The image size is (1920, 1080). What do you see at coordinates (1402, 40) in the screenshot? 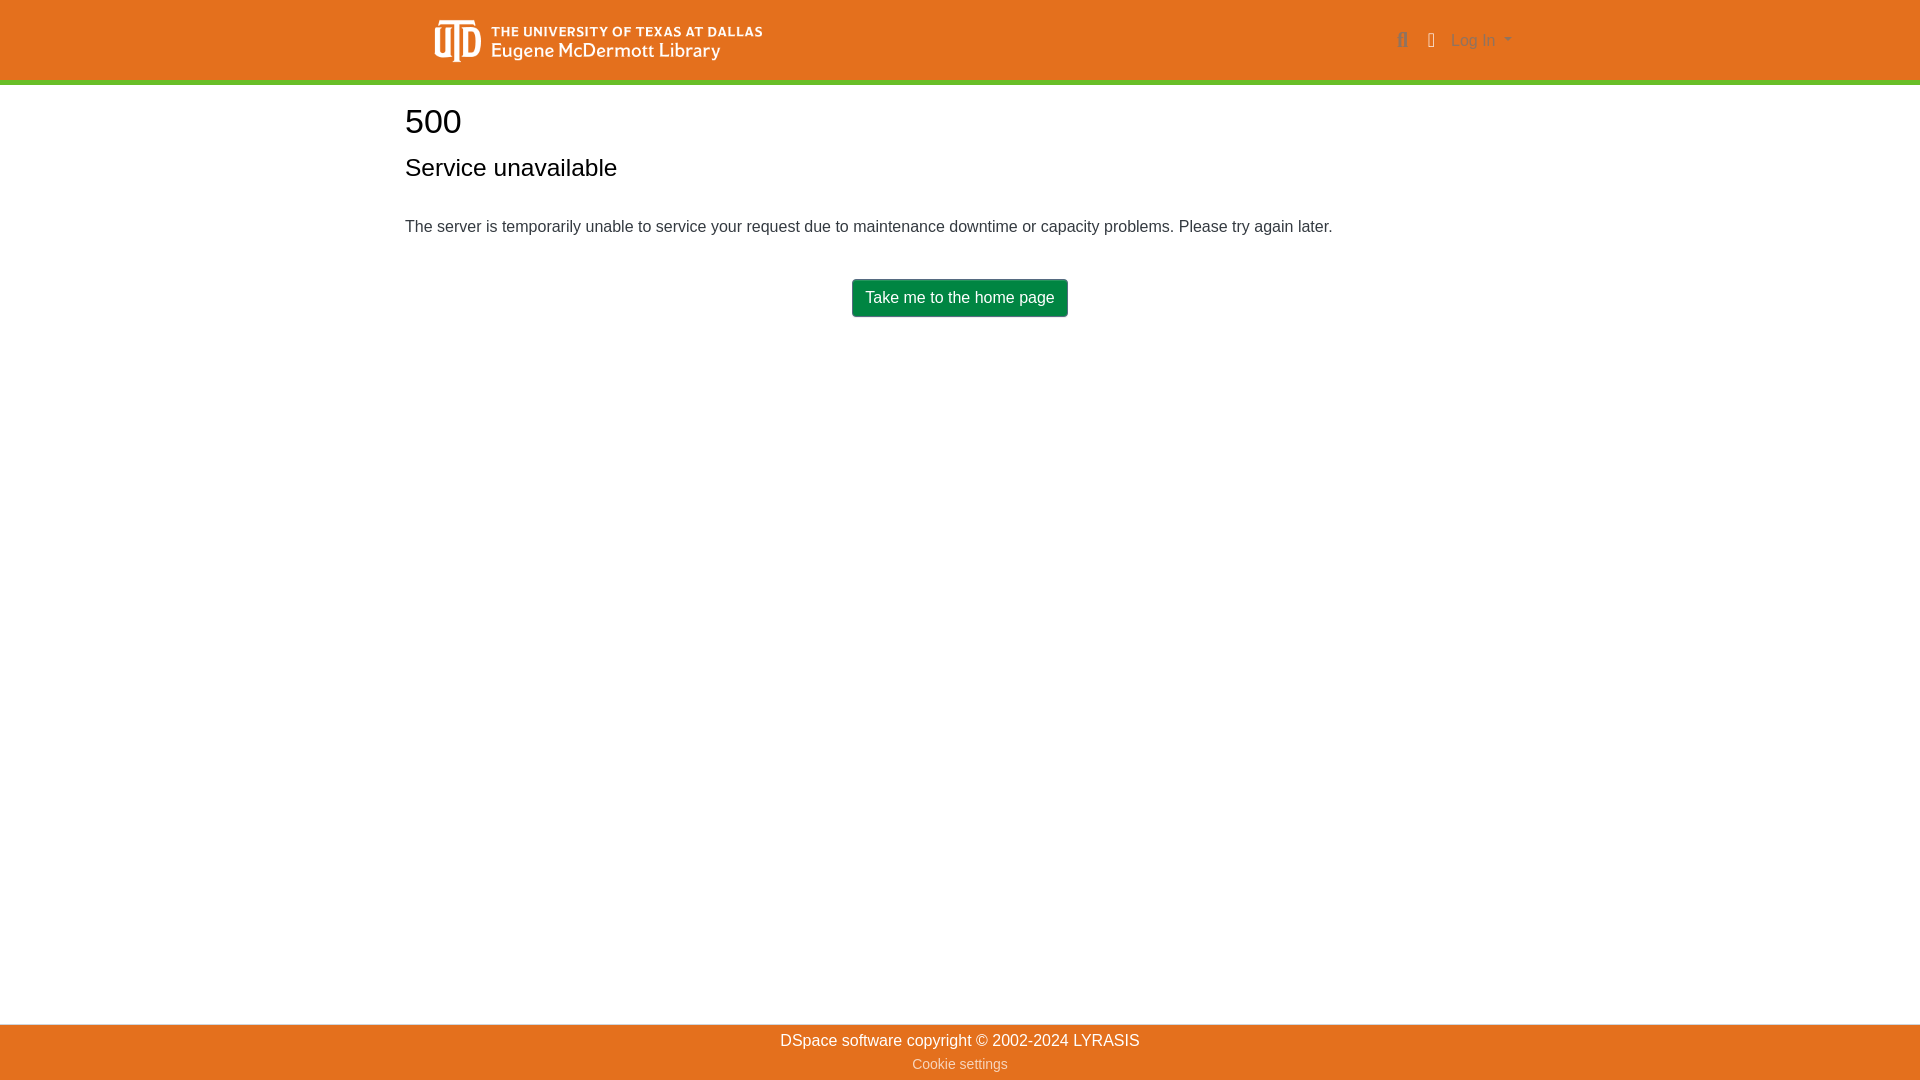
I see `Search` at bounding box center [1402, 40].